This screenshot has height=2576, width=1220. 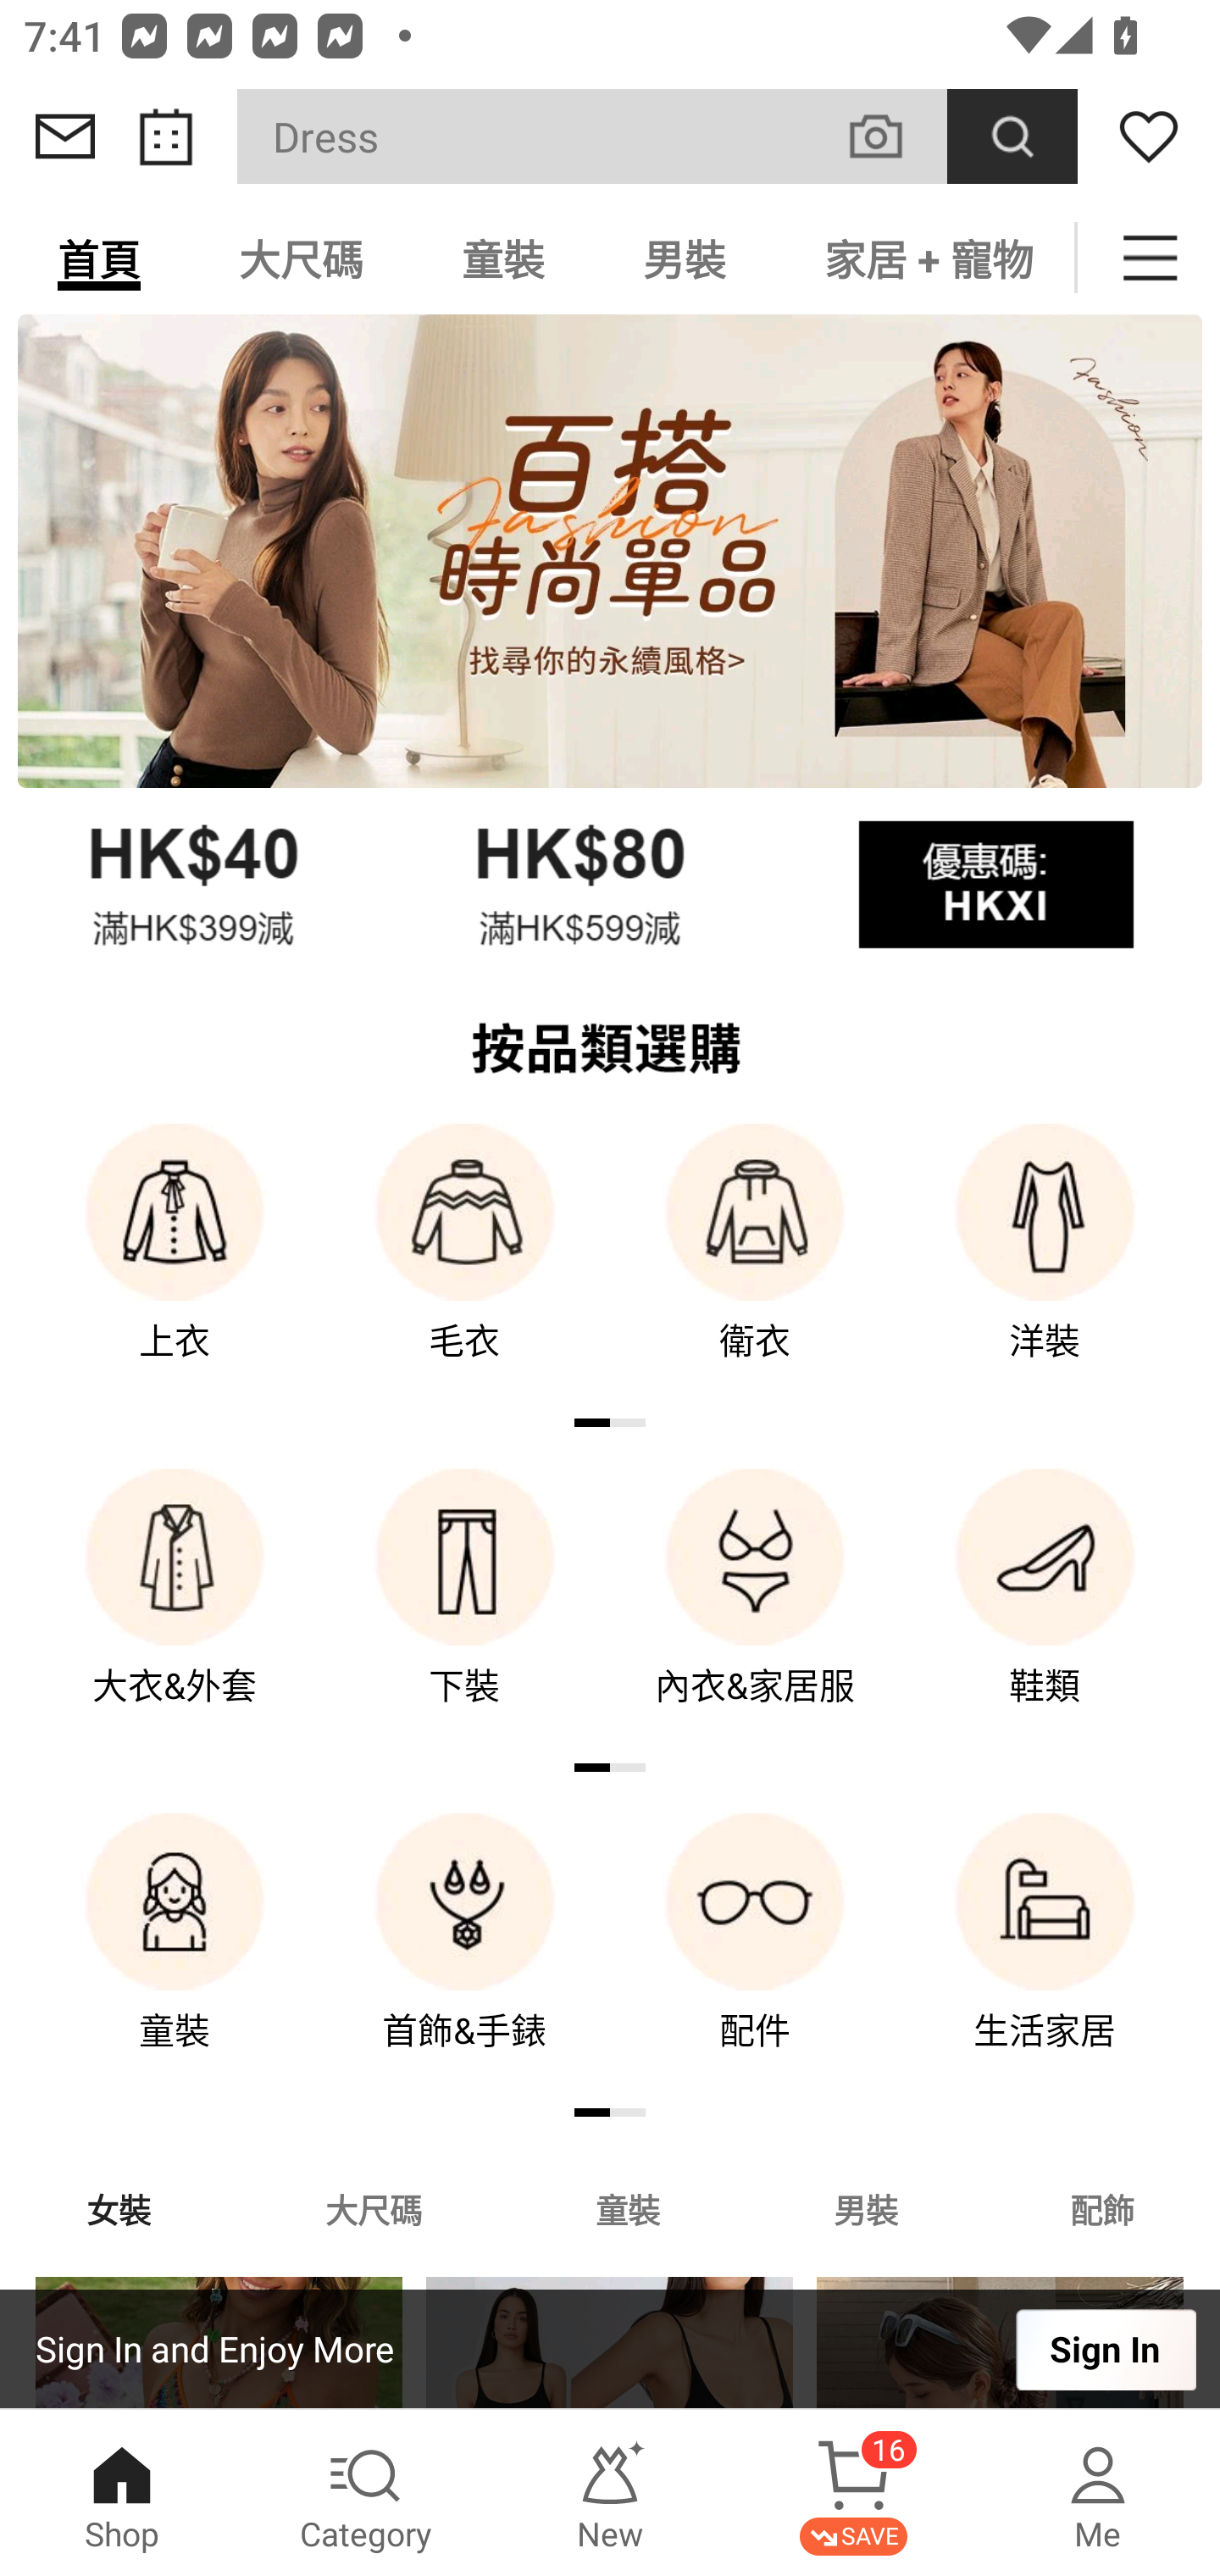 I want to click on 童裝, so click(x=503, y=258).